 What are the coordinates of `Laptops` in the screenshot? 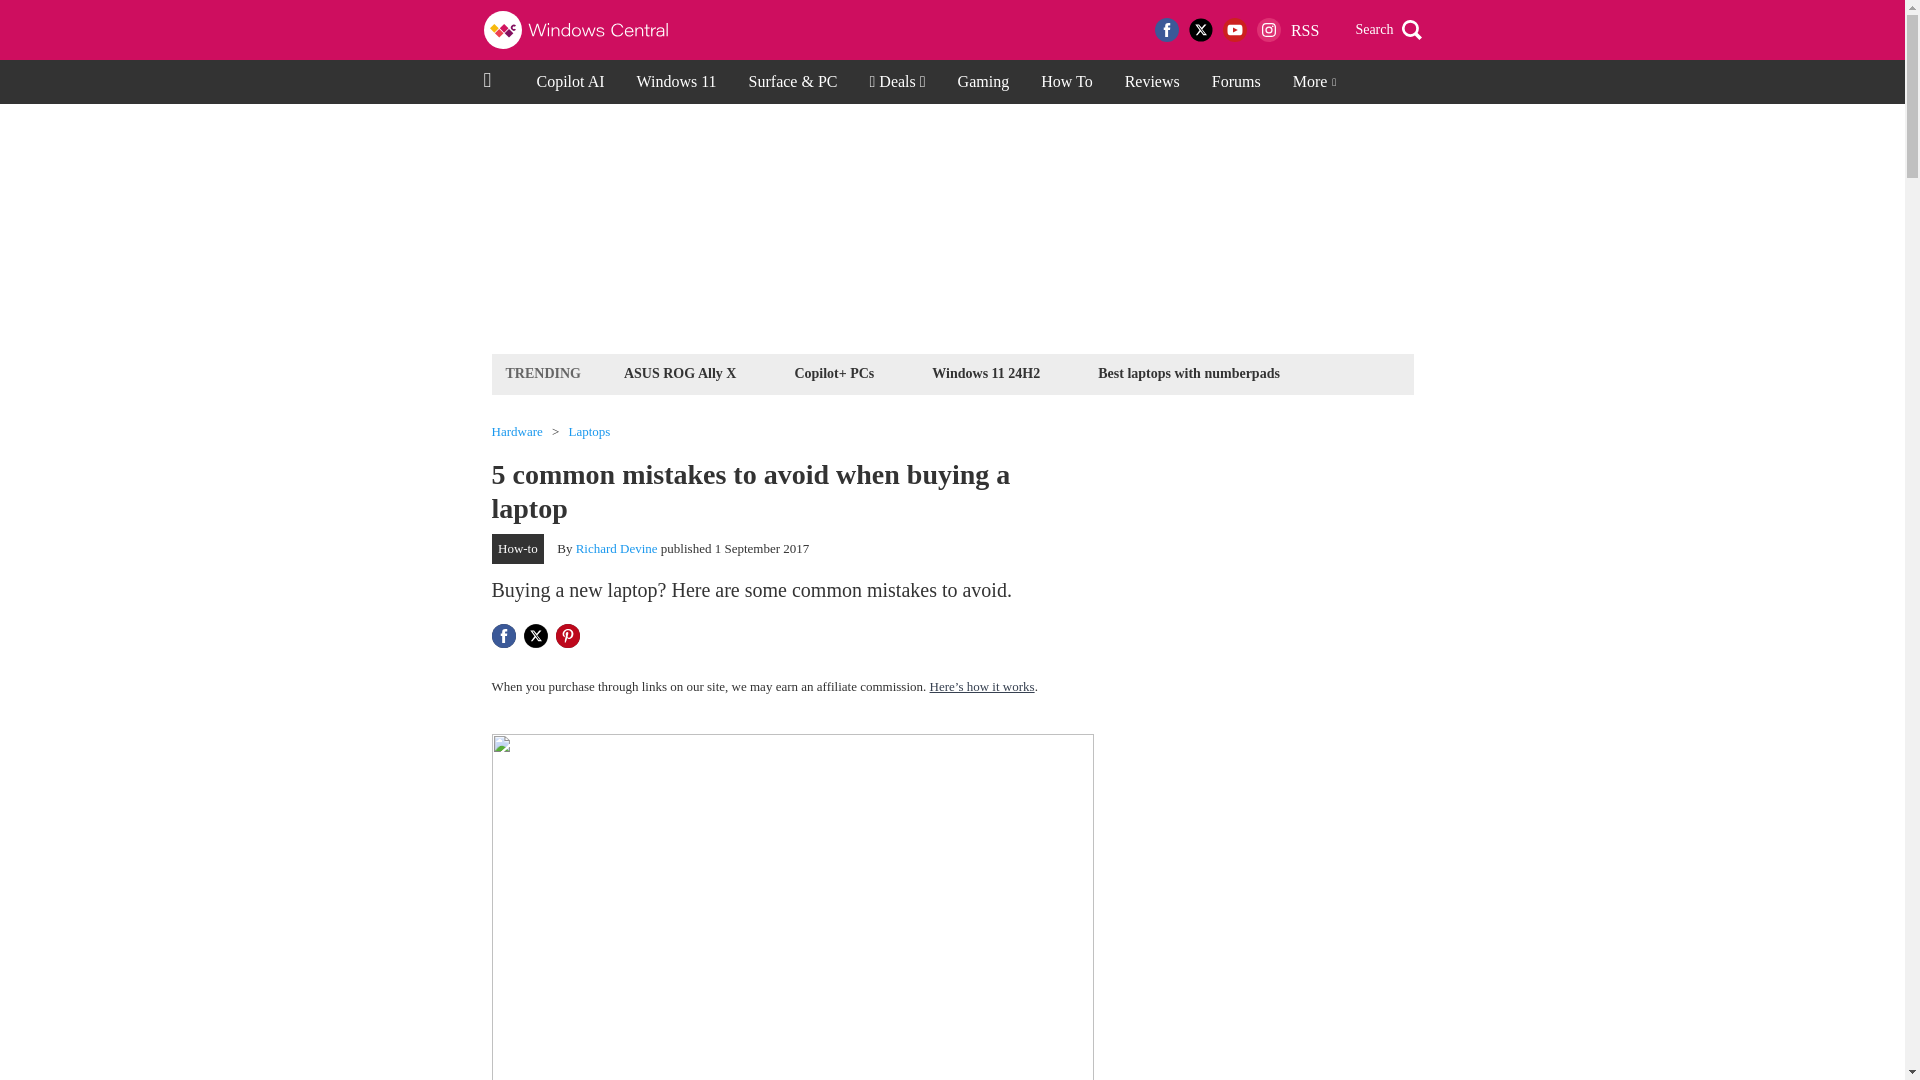 It's located at (589, 432).